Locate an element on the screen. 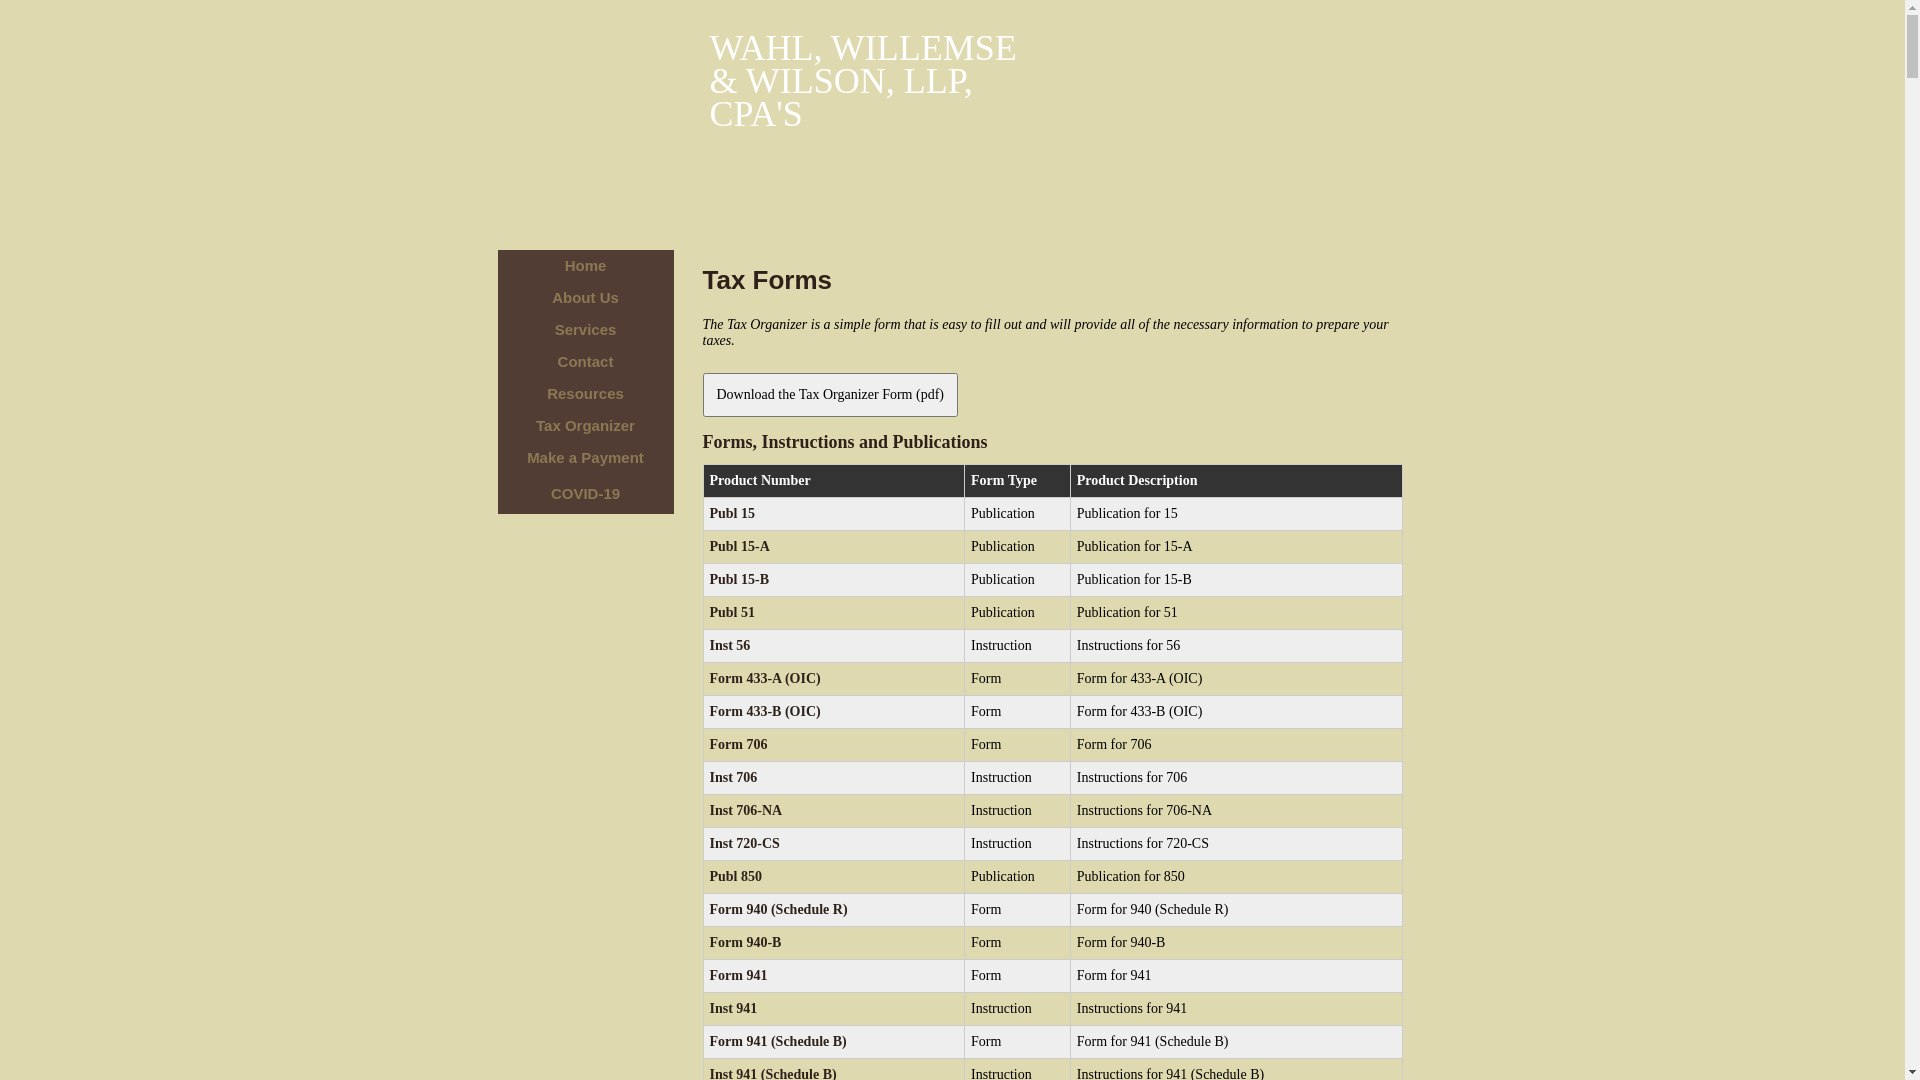  Inst 706-NA is located at coordinates (746, 810).